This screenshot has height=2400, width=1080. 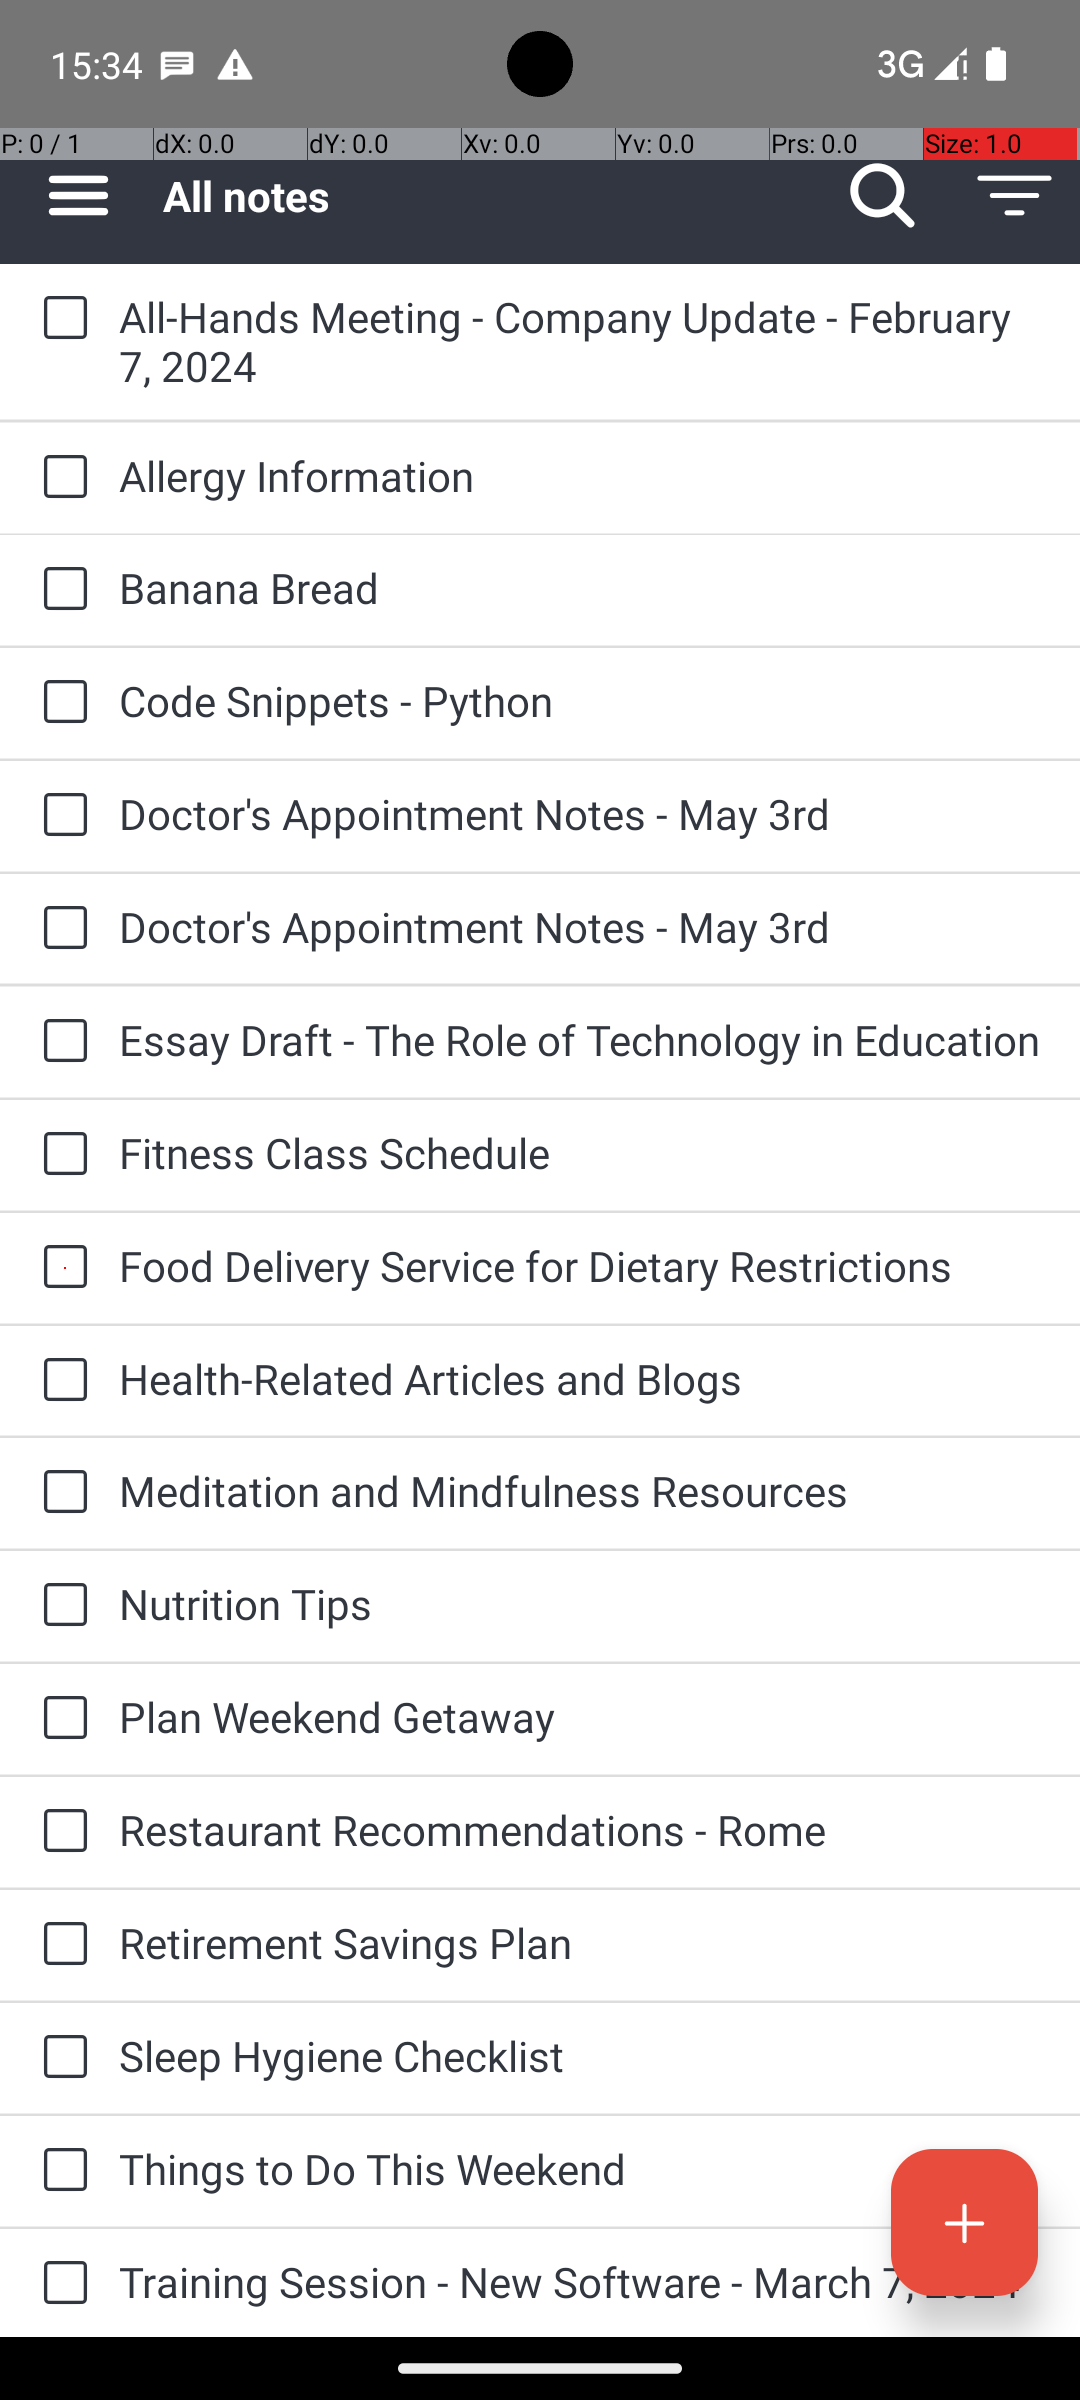 What do you see at coordinates (580, 700) in the screenshot?
I see `Code Snippets - Python` at bounding box center [580, 700].